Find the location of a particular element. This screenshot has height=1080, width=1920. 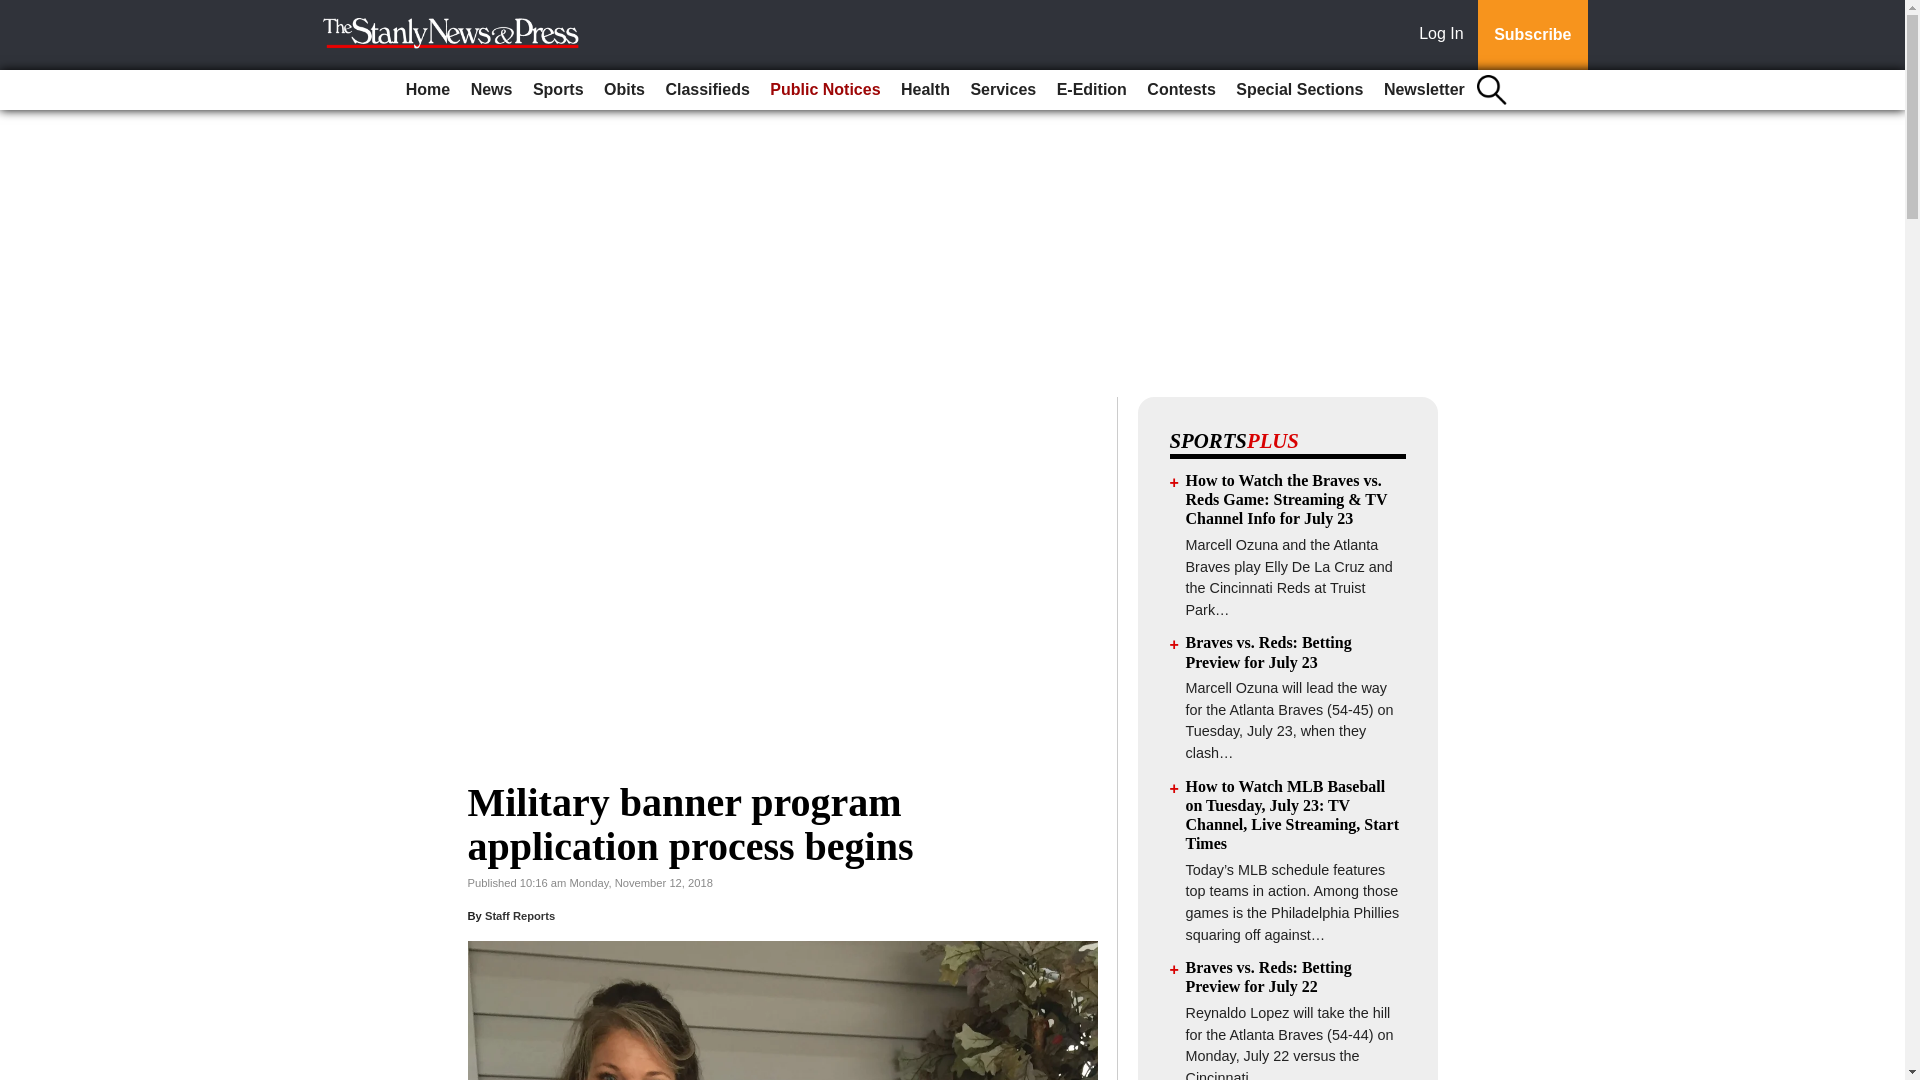

Newsletter is located at coordinates (1424, 90).